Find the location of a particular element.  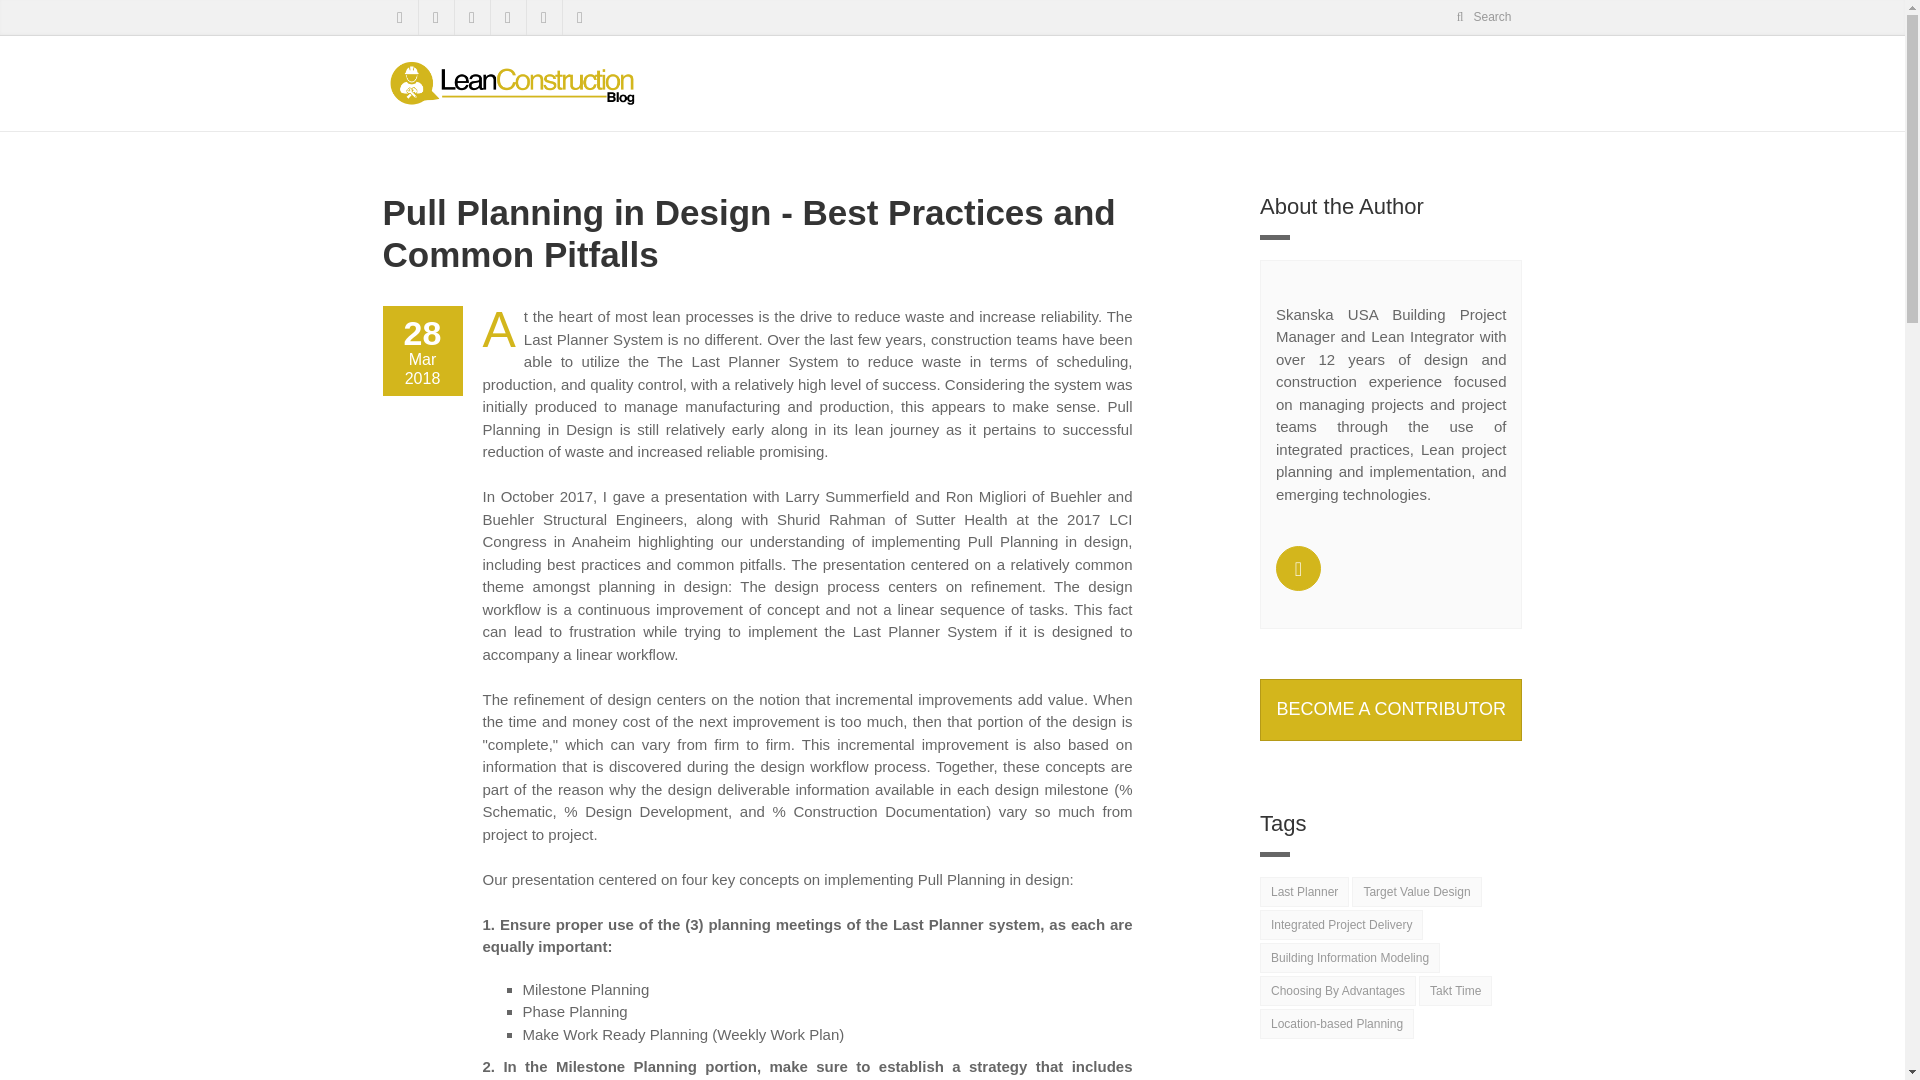

Last Planner is located at coordinates (1304, 892).